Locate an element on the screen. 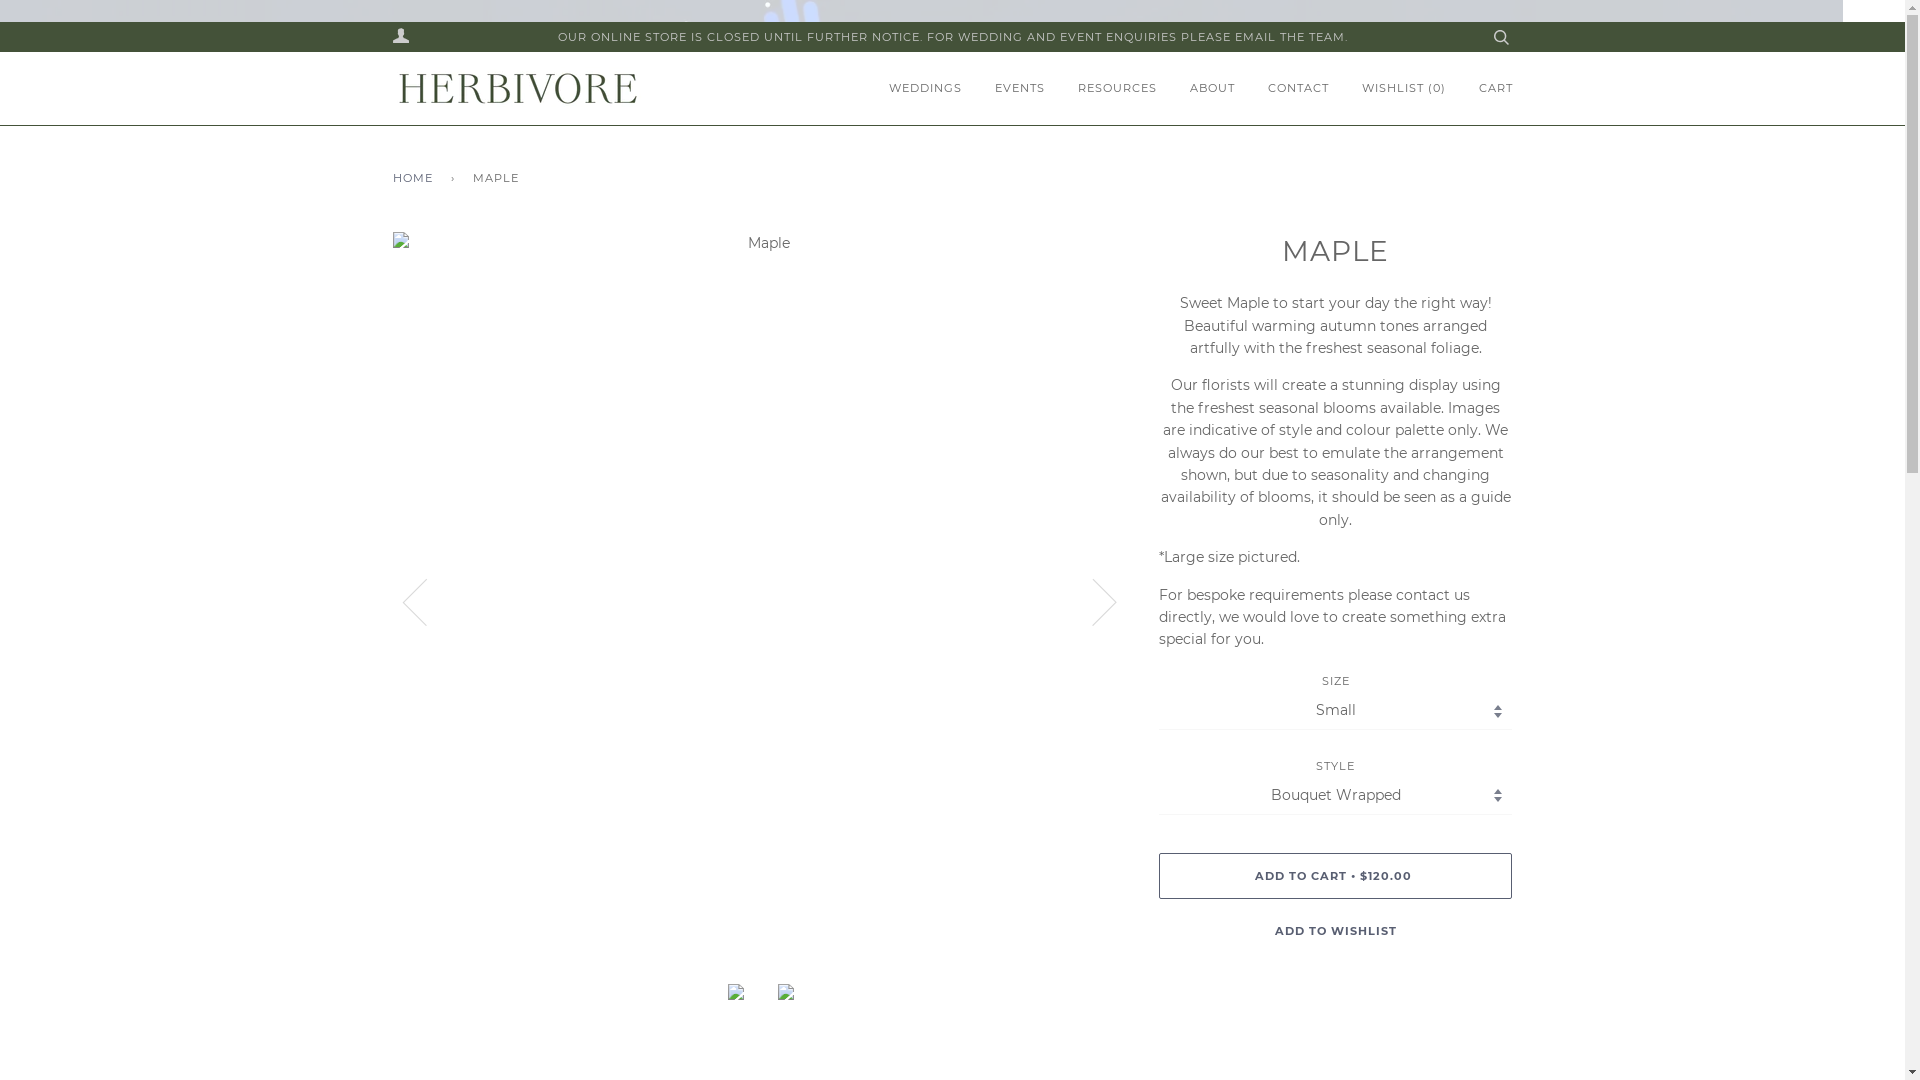  ADD TO WISHLIST is located at coordinates (1336, 931).